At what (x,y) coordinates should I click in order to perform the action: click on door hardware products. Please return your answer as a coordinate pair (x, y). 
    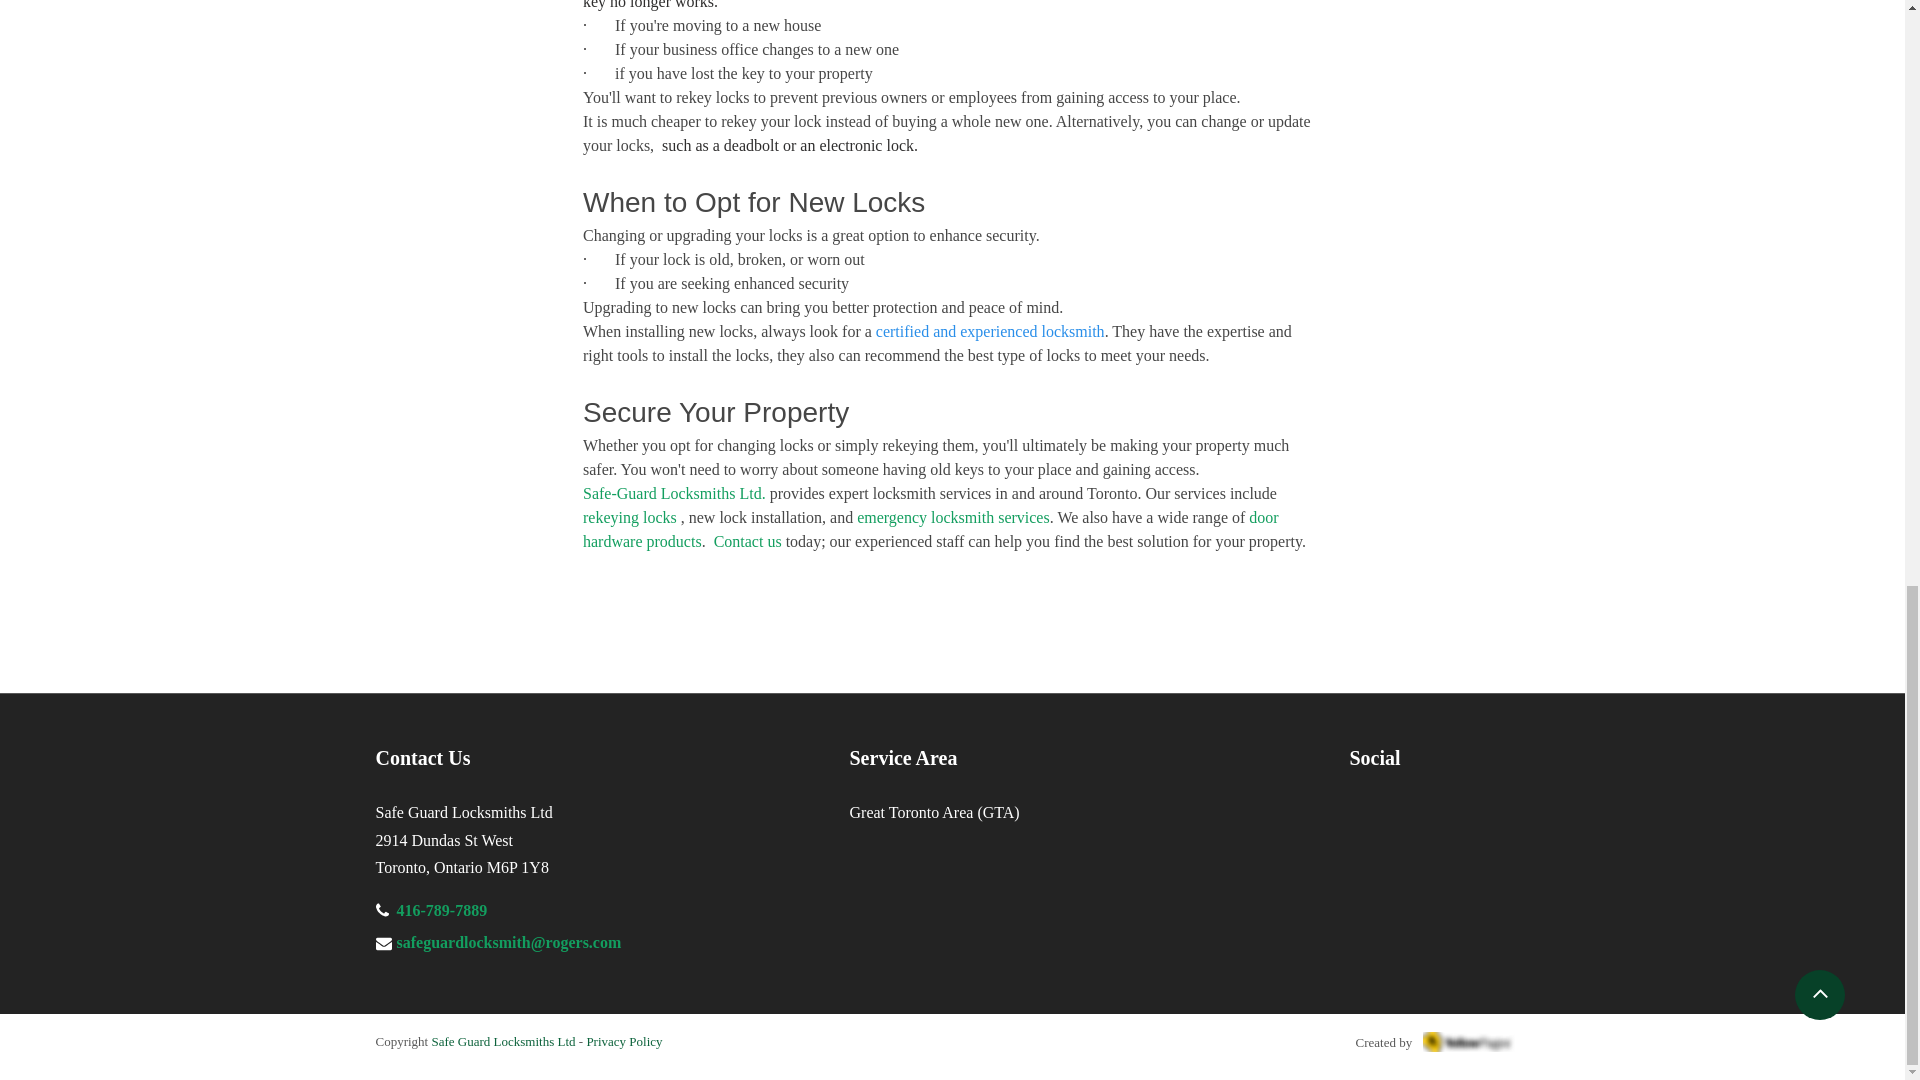
    Looking at the image, I should click on (932, 528).